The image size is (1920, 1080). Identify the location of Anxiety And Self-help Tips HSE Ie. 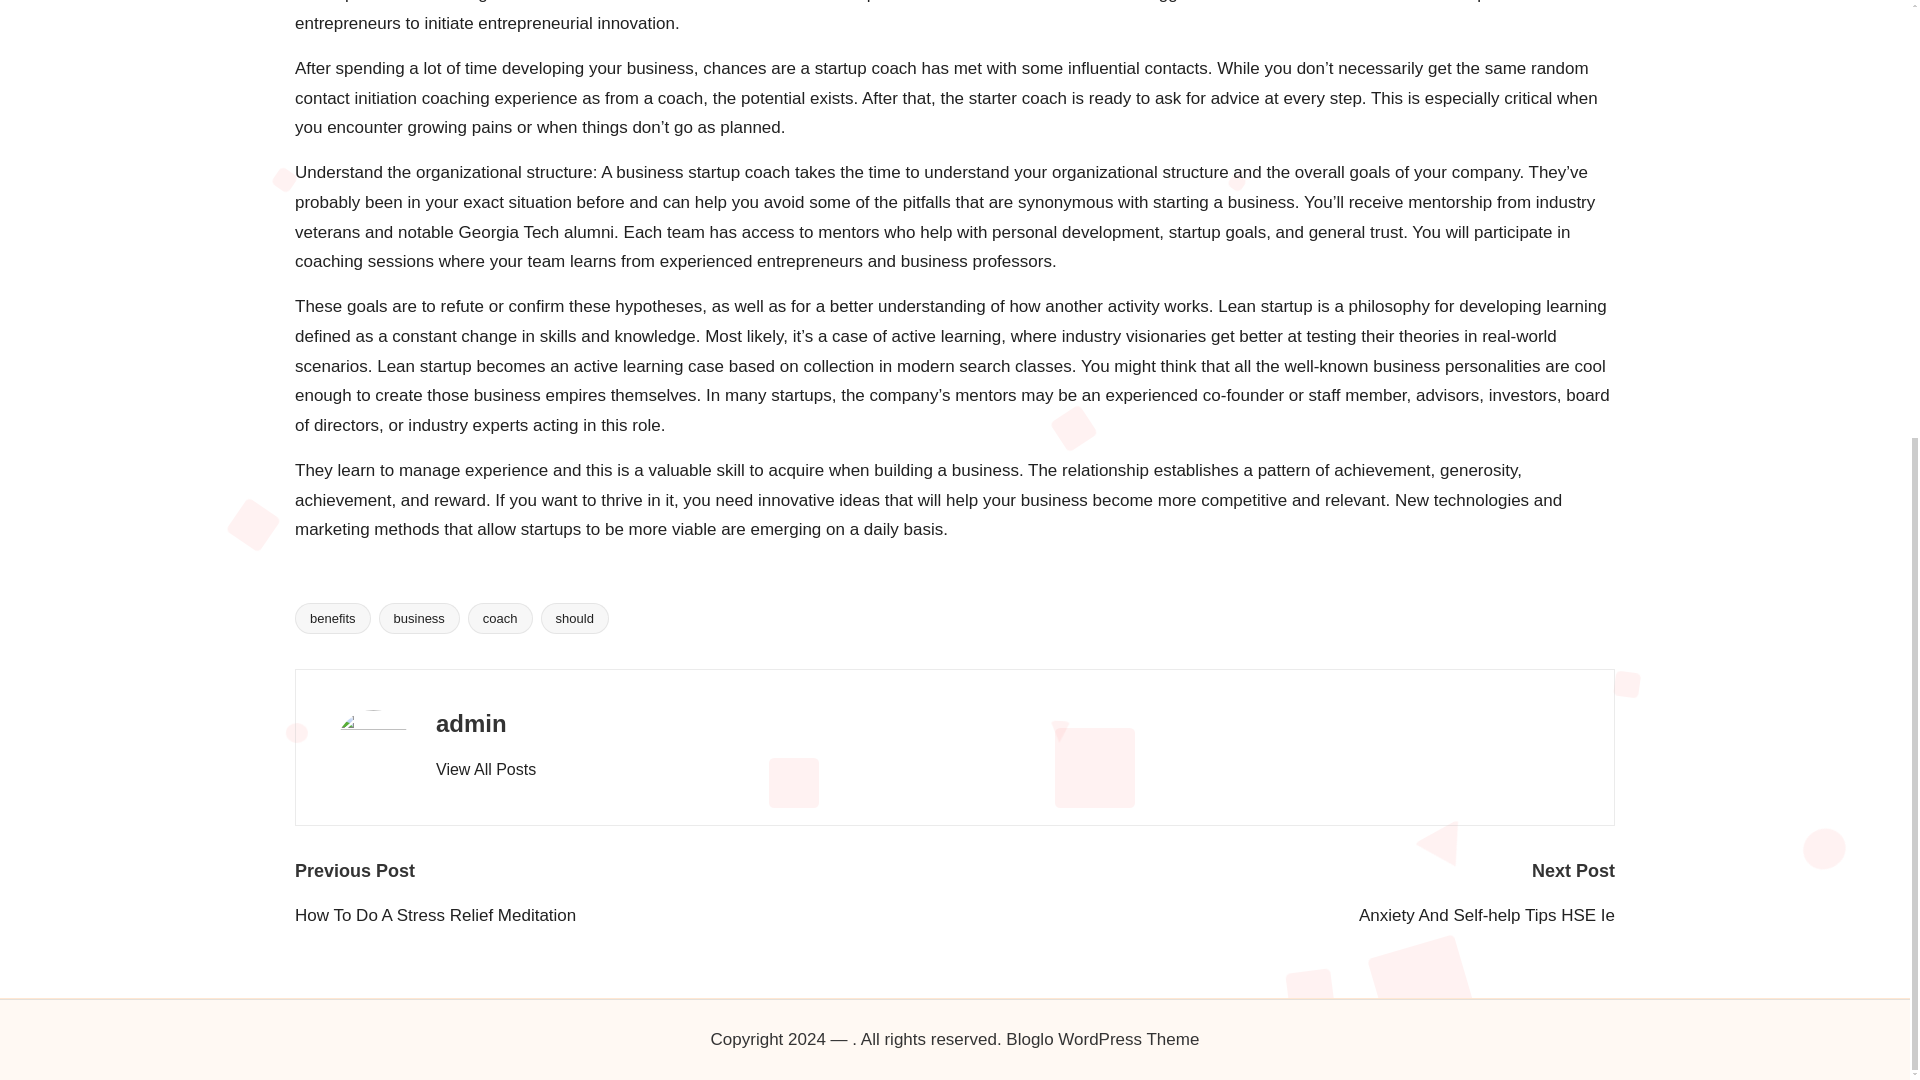
(1284, 915).